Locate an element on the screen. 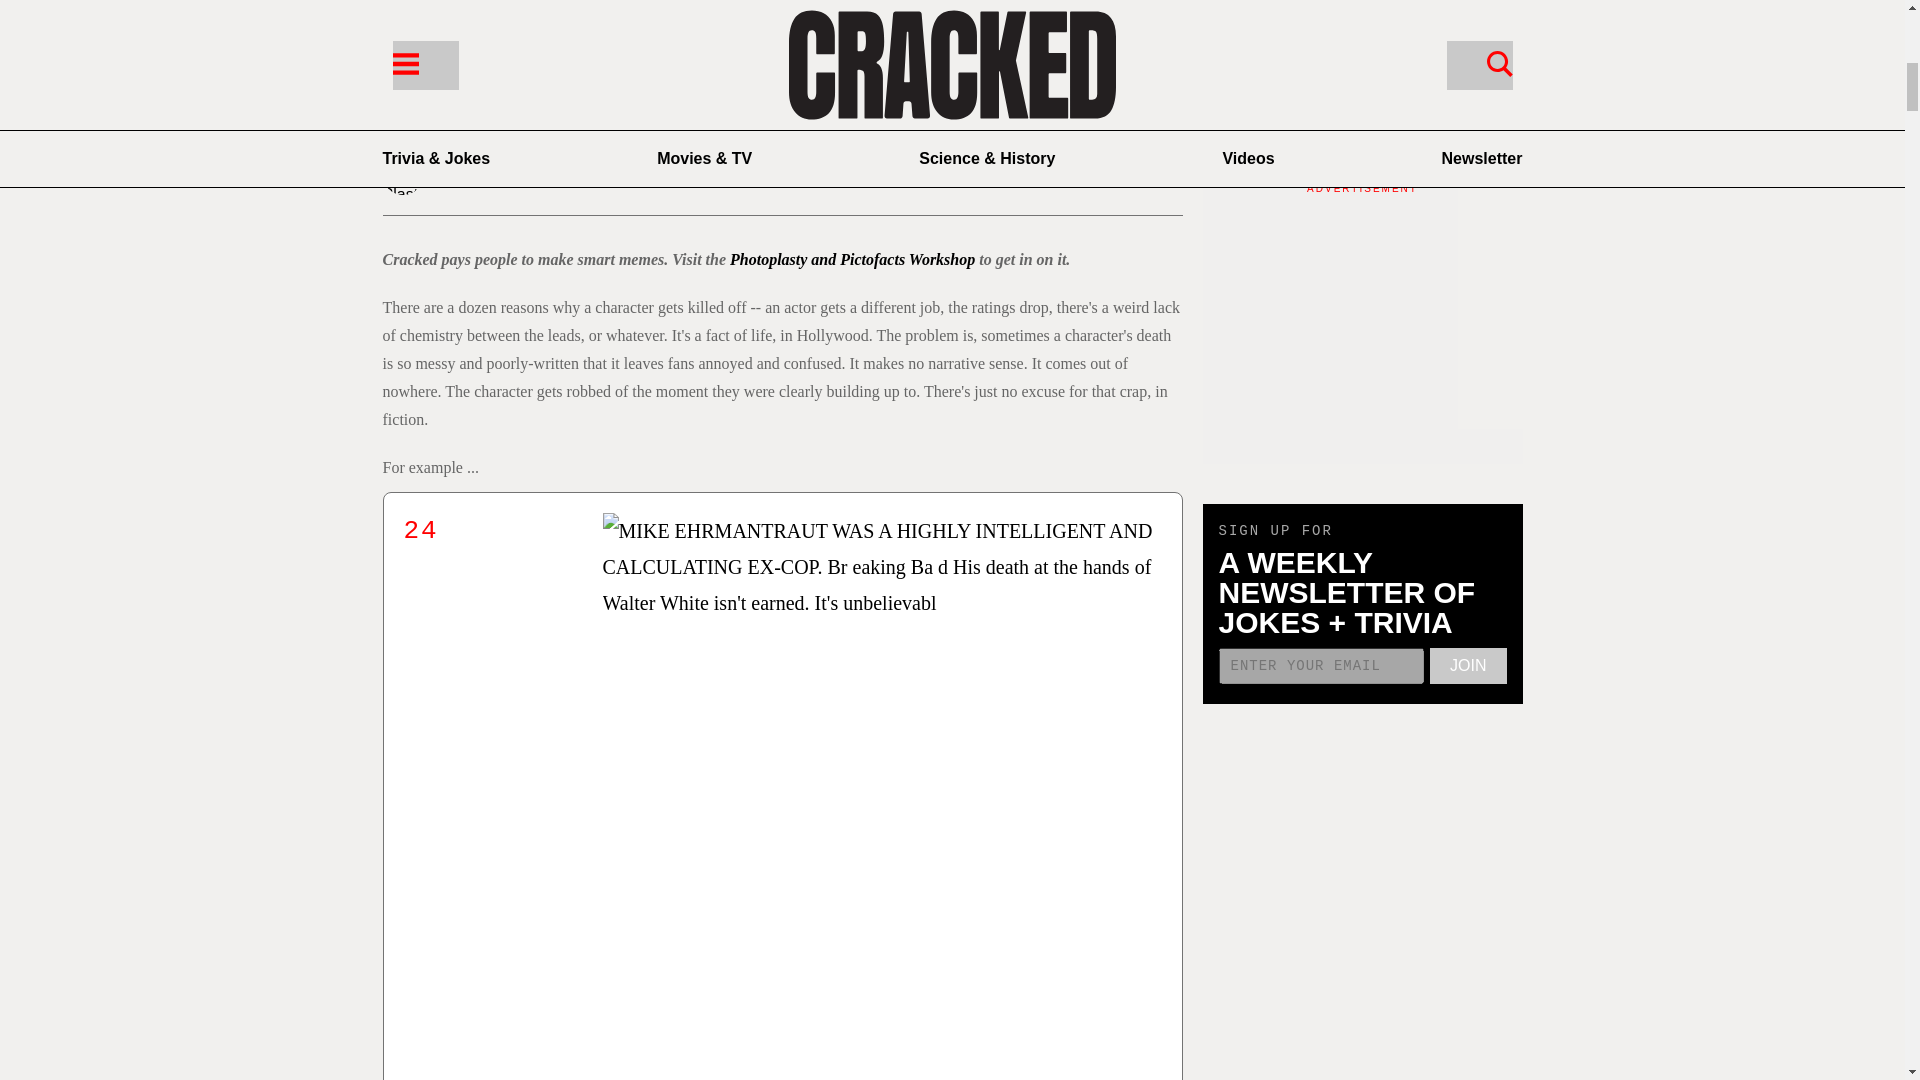  Cracked Plasticians is located at coordinates (512, 175).